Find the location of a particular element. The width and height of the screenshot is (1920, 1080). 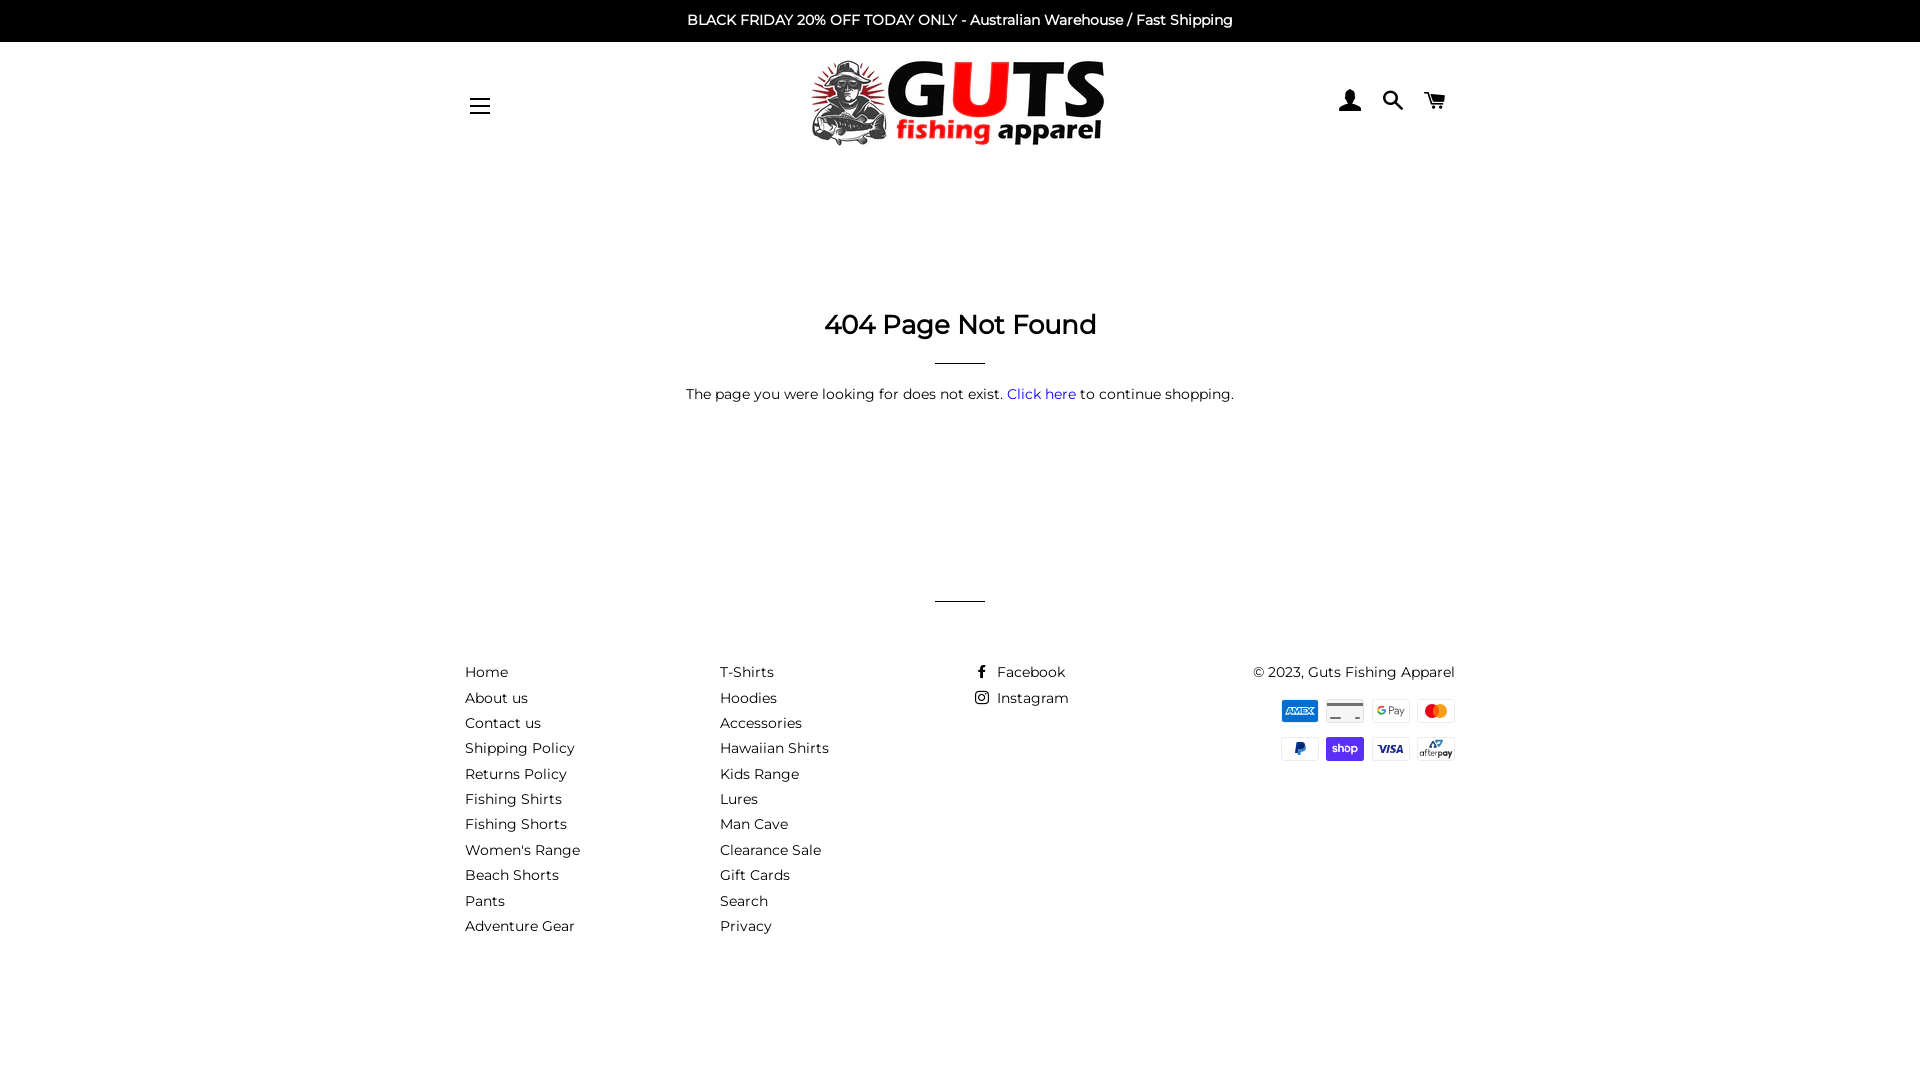

Adventure Gear is located at coordinates (520, 926).